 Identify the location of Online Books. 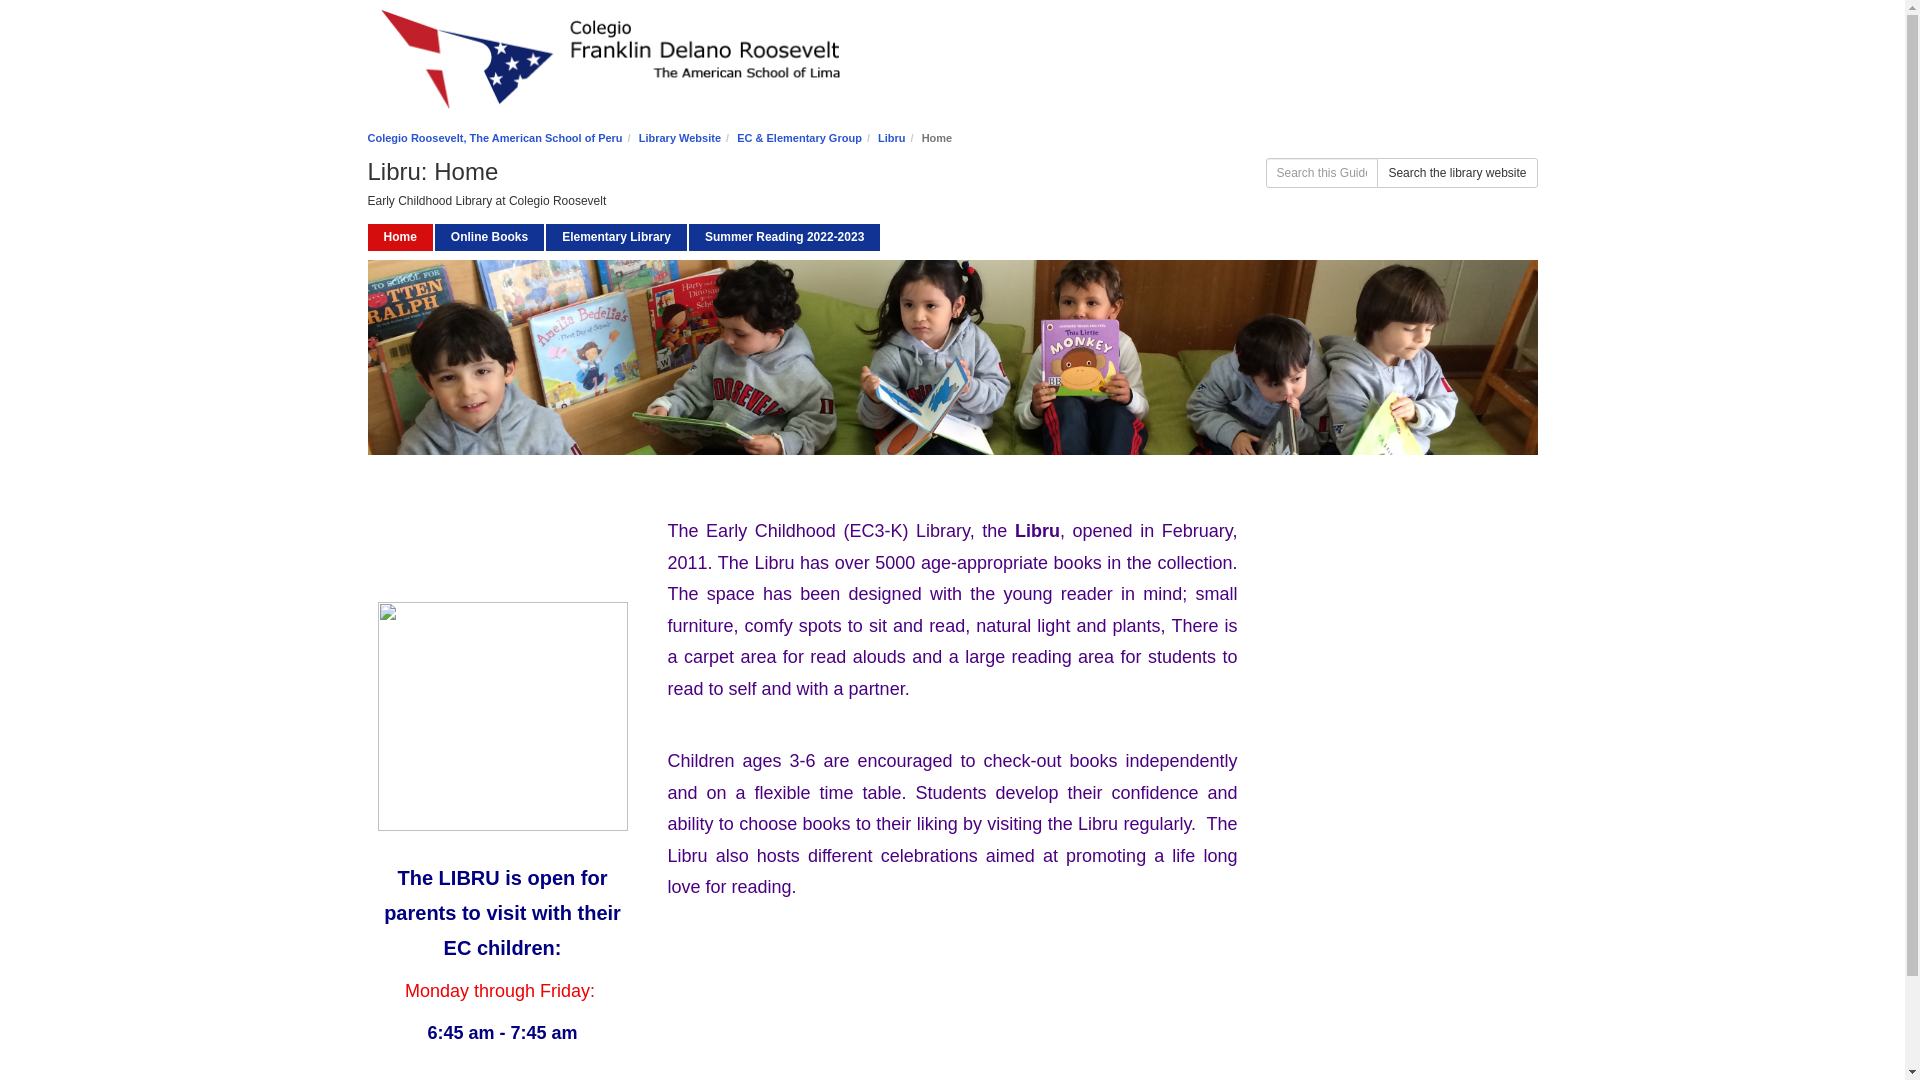
(489, 236).